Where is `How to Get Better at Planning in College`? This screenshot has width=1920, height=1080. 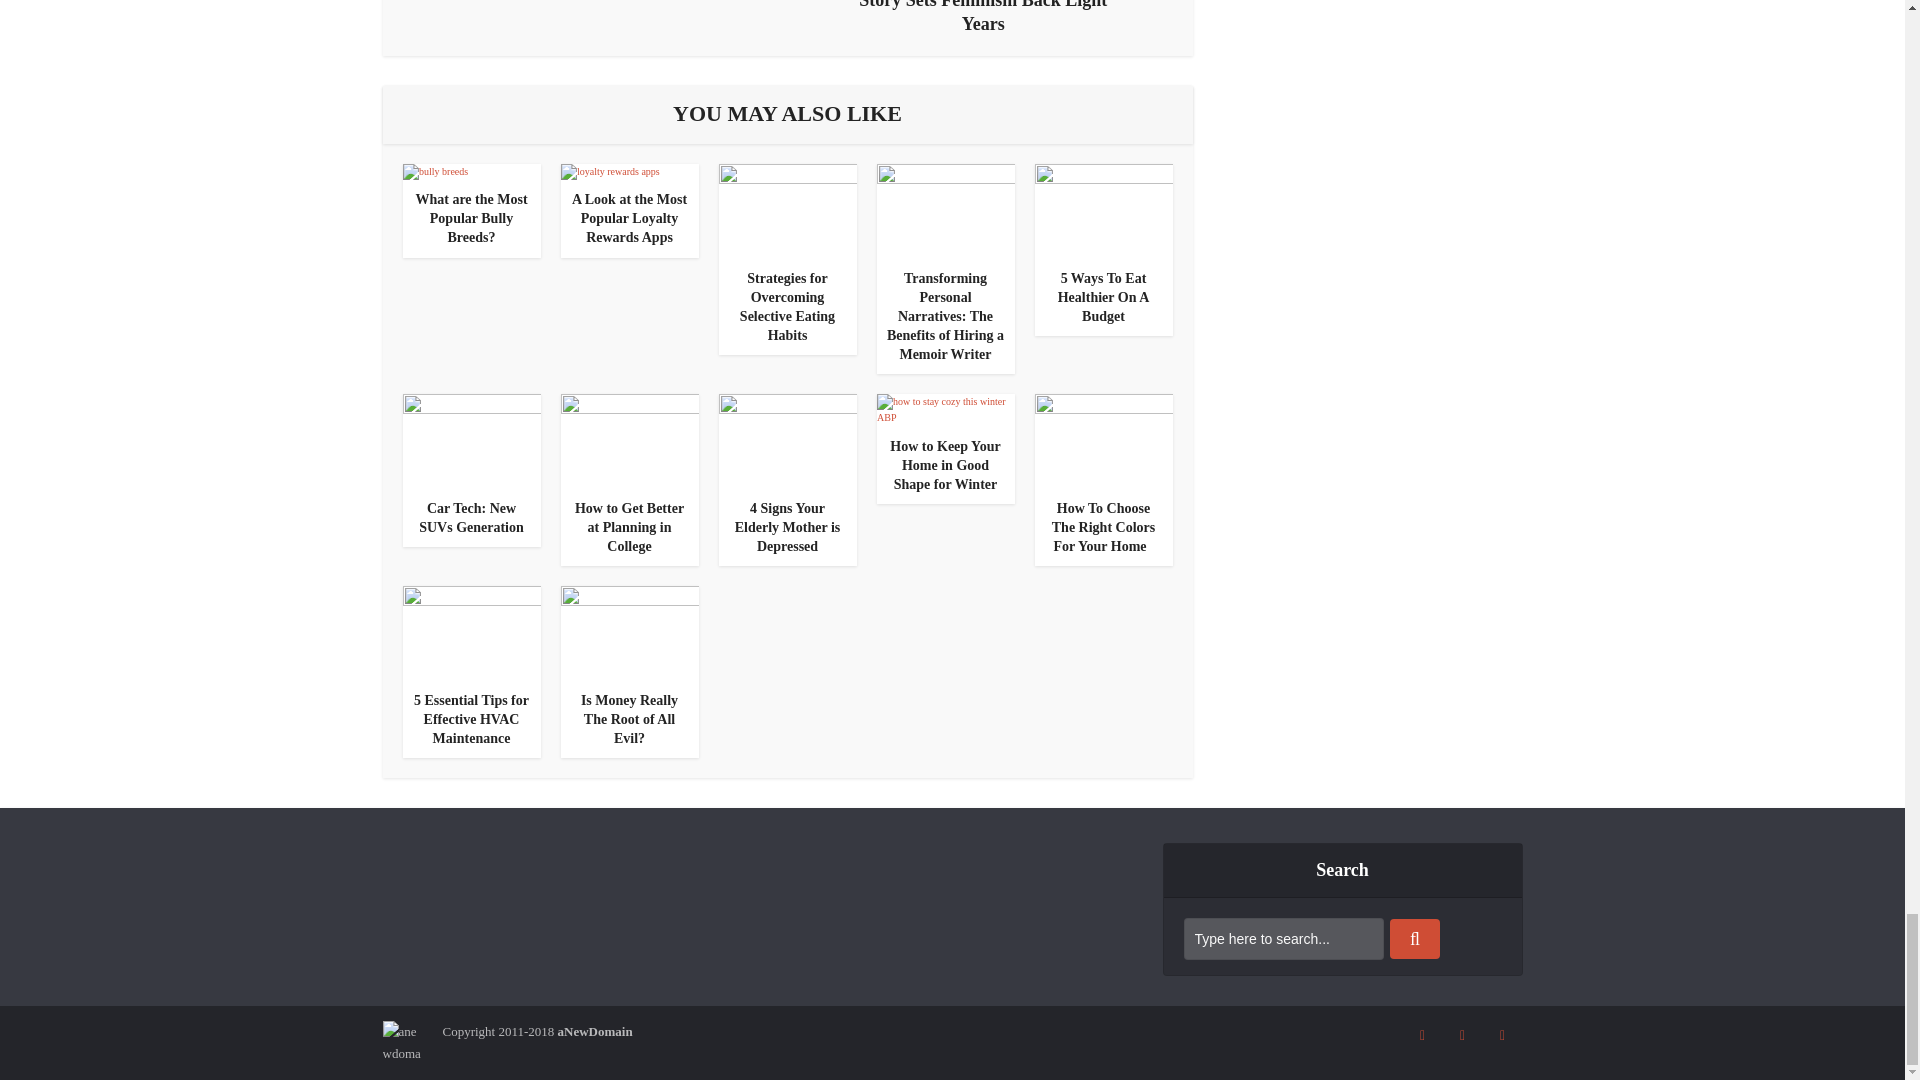 How to Get Better at Planning in College is located at coordinates (628, 528).